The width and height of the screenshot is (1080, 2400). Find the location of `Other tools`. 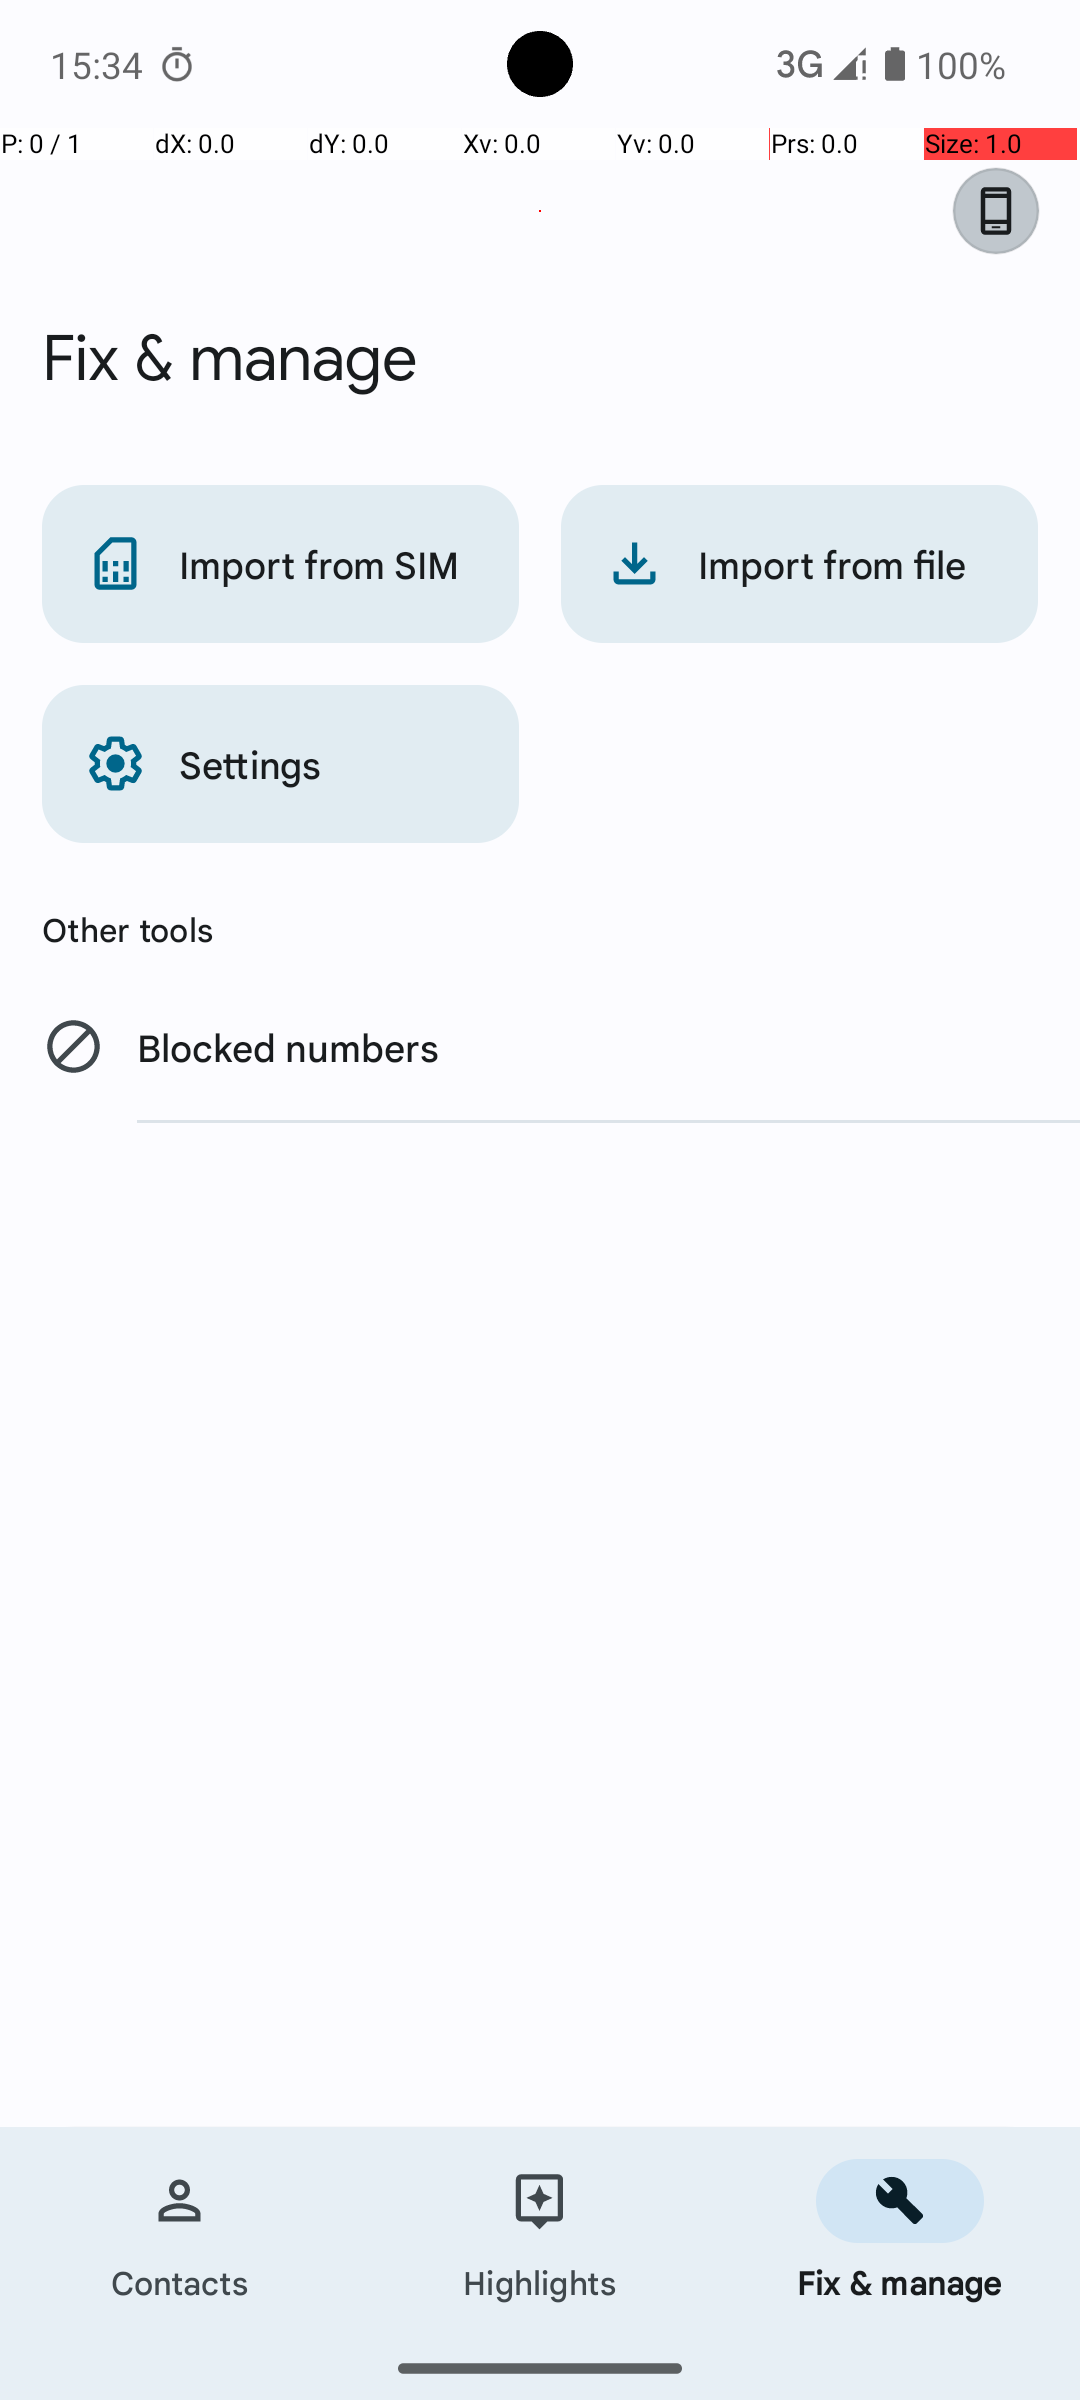

Other tools is located at coordinates (540, 929).